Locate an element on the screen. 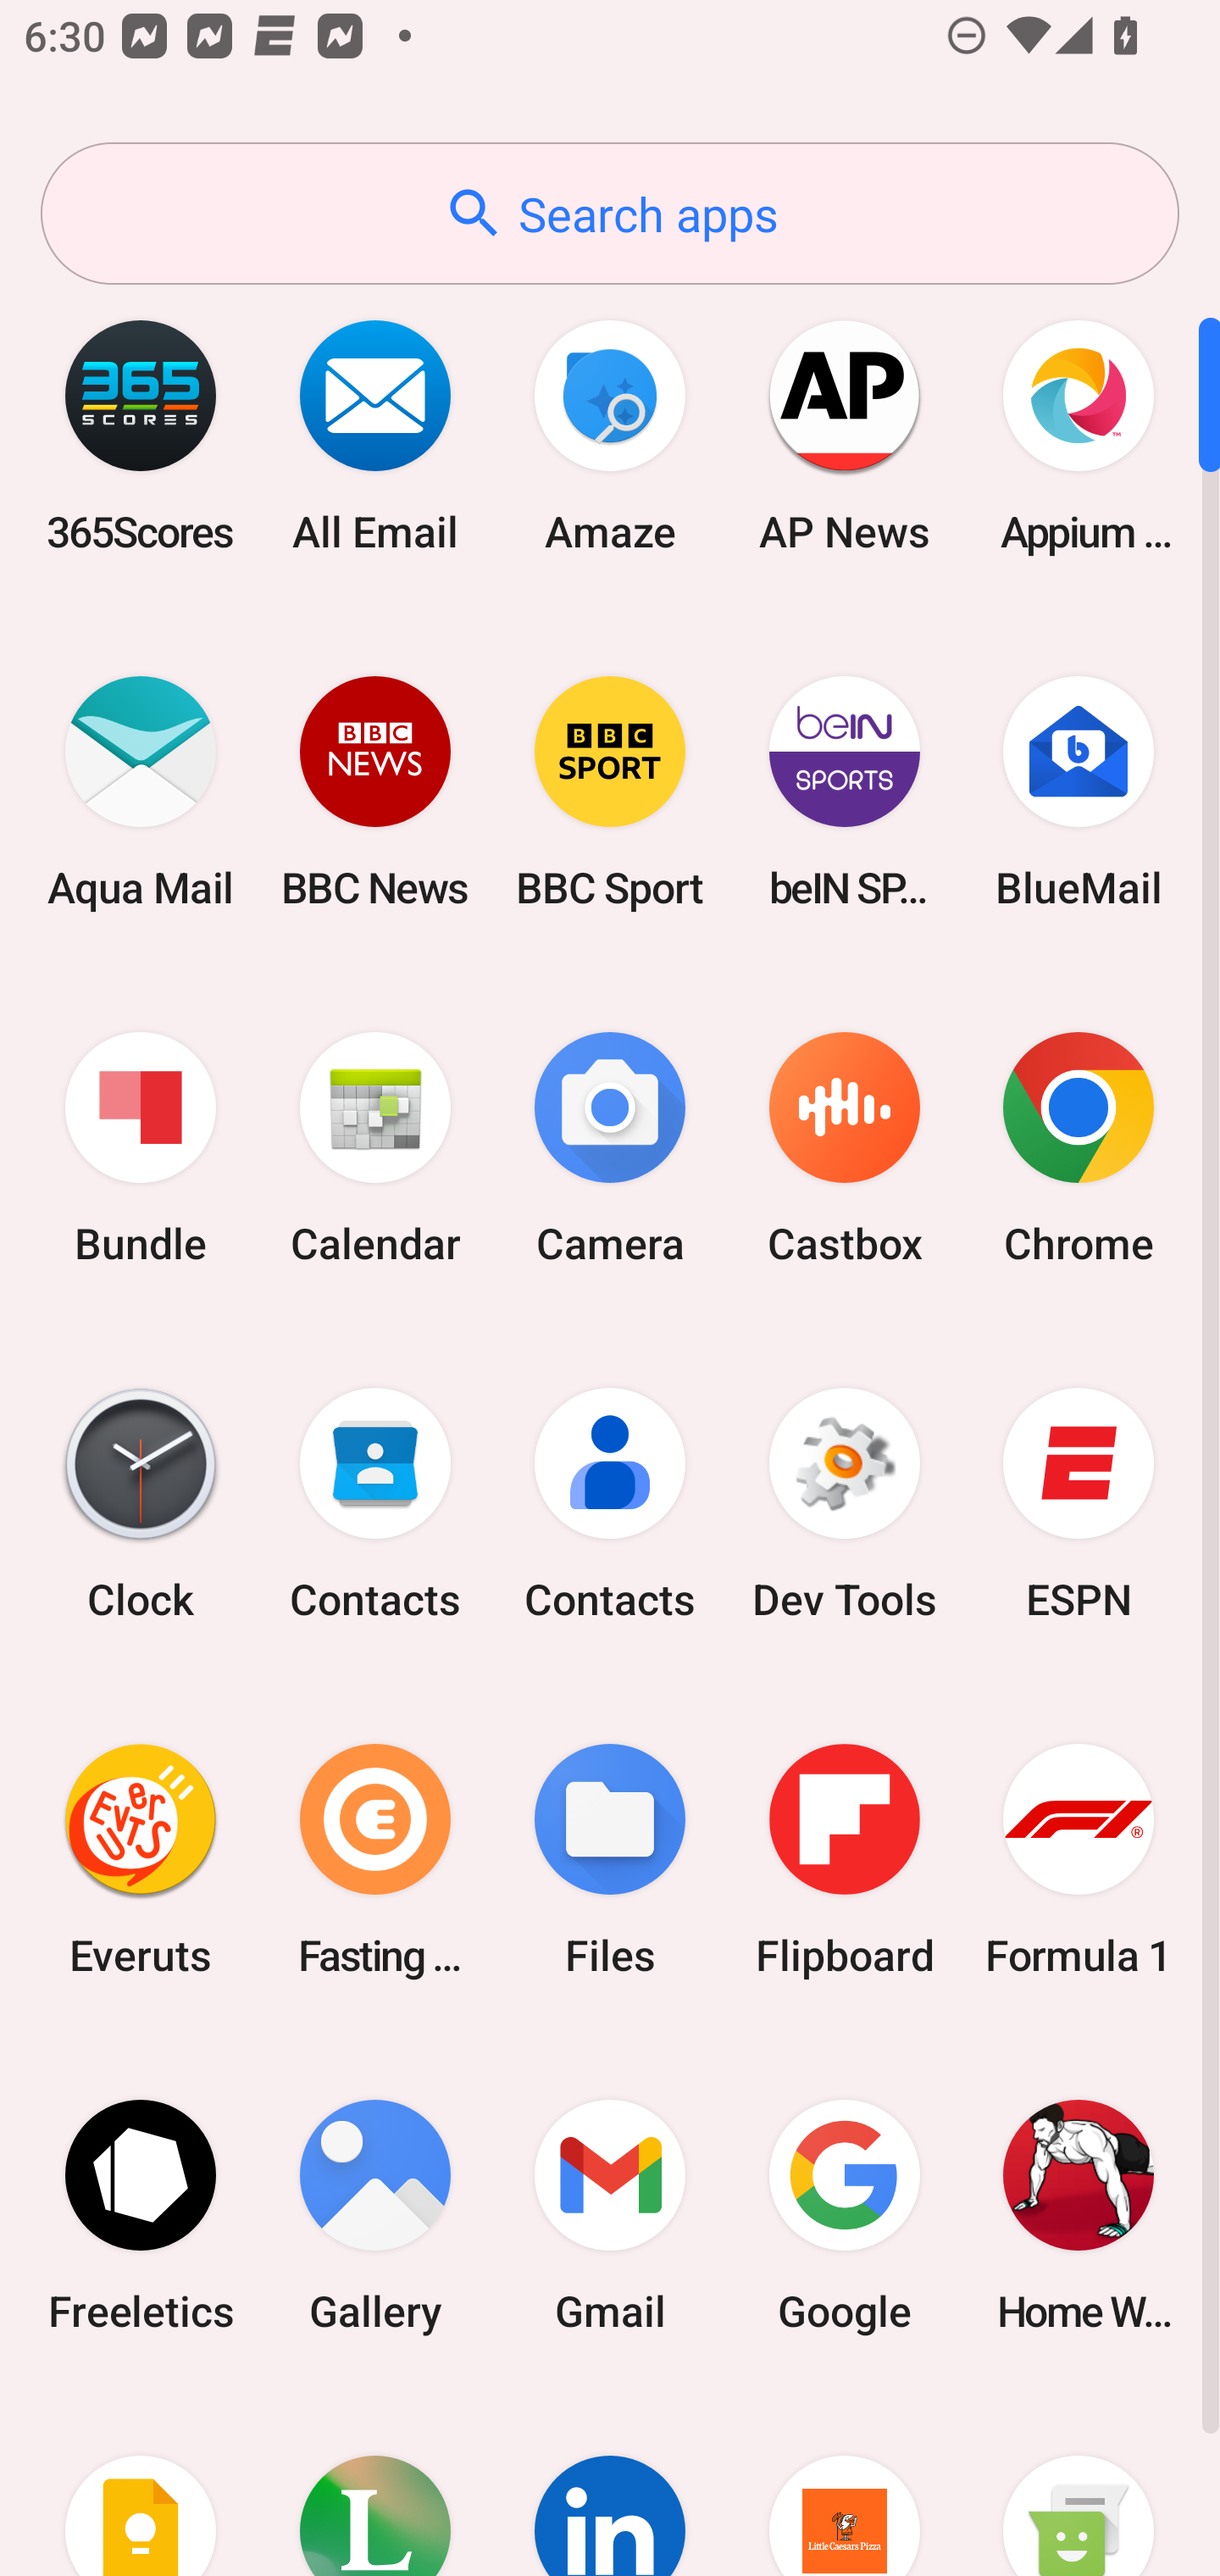 This screenshot has height=2576, width=1220. Clock is located at coordinates (141, 1504).